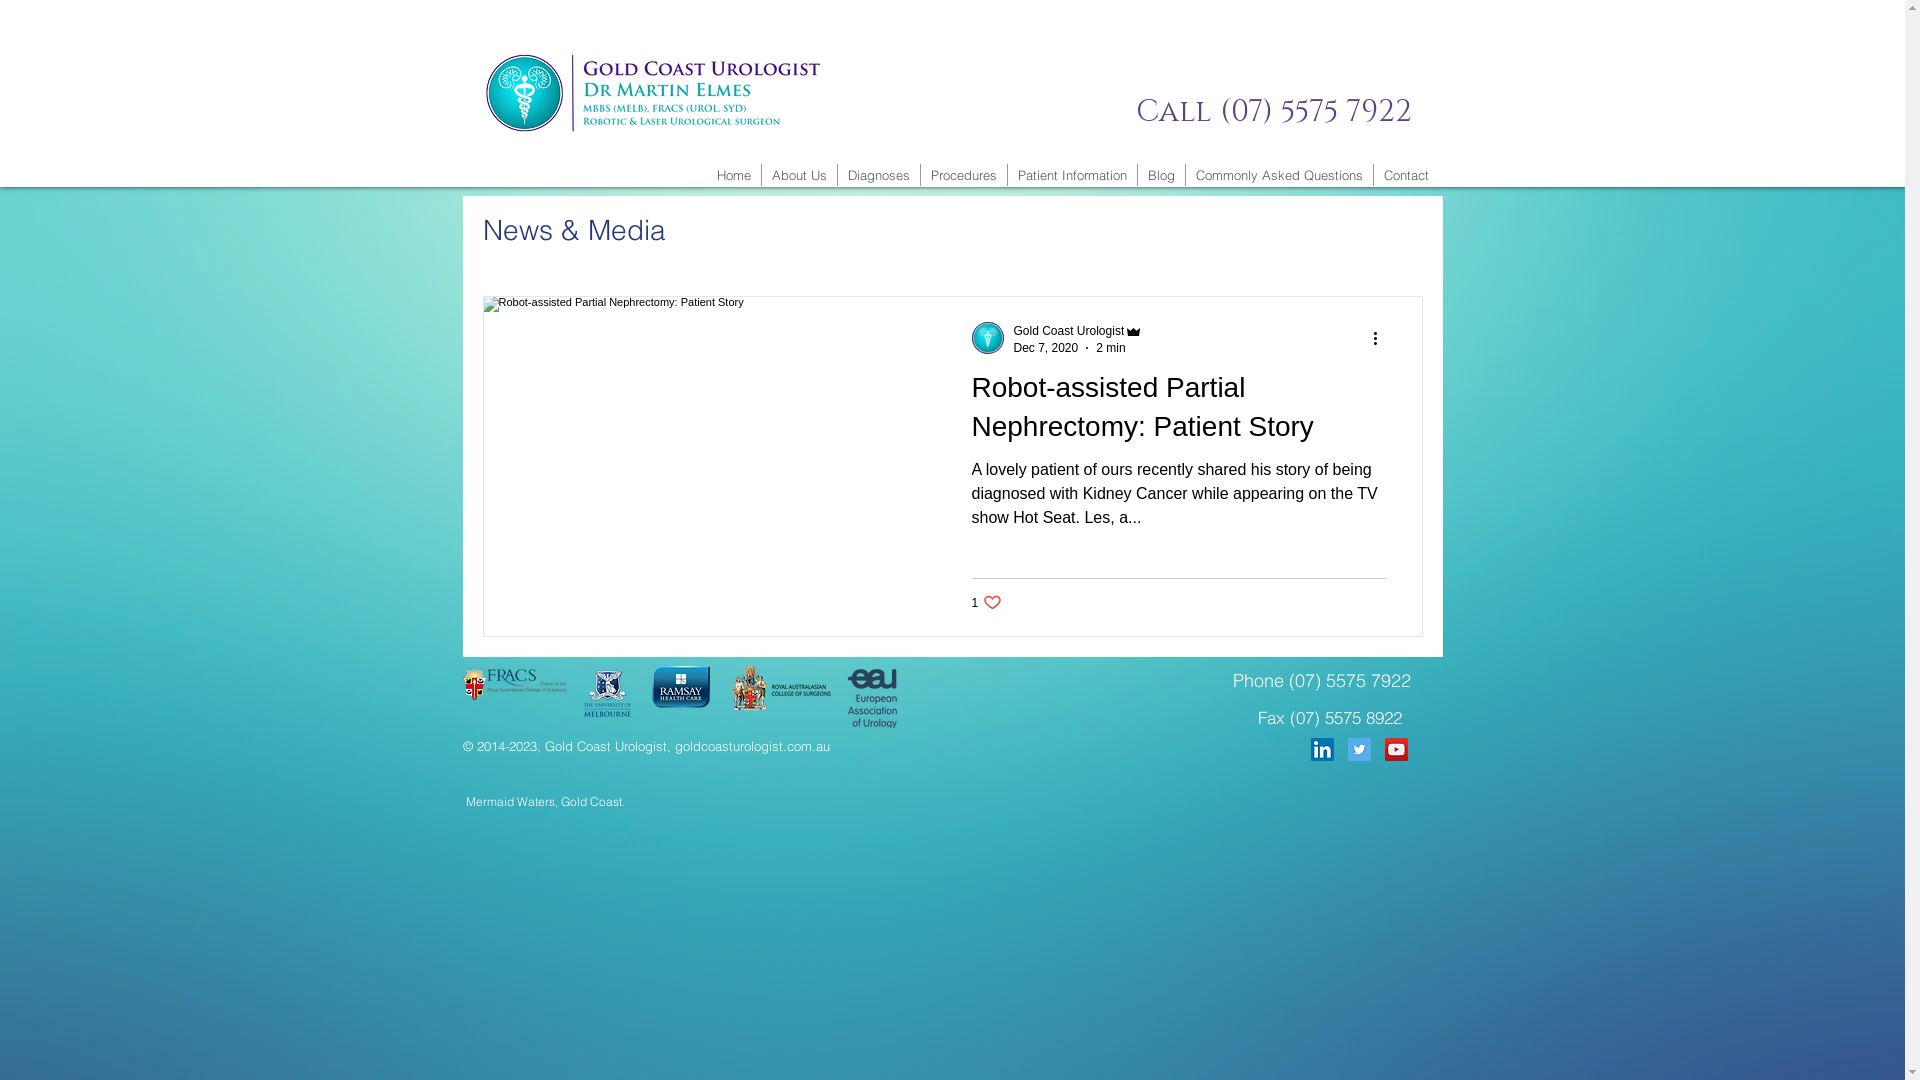  Describe the element at coordinates (1179, 412) in the screenshot. I see `Robot-assisted Partial Nephrectomy: Patient Story` at that location.